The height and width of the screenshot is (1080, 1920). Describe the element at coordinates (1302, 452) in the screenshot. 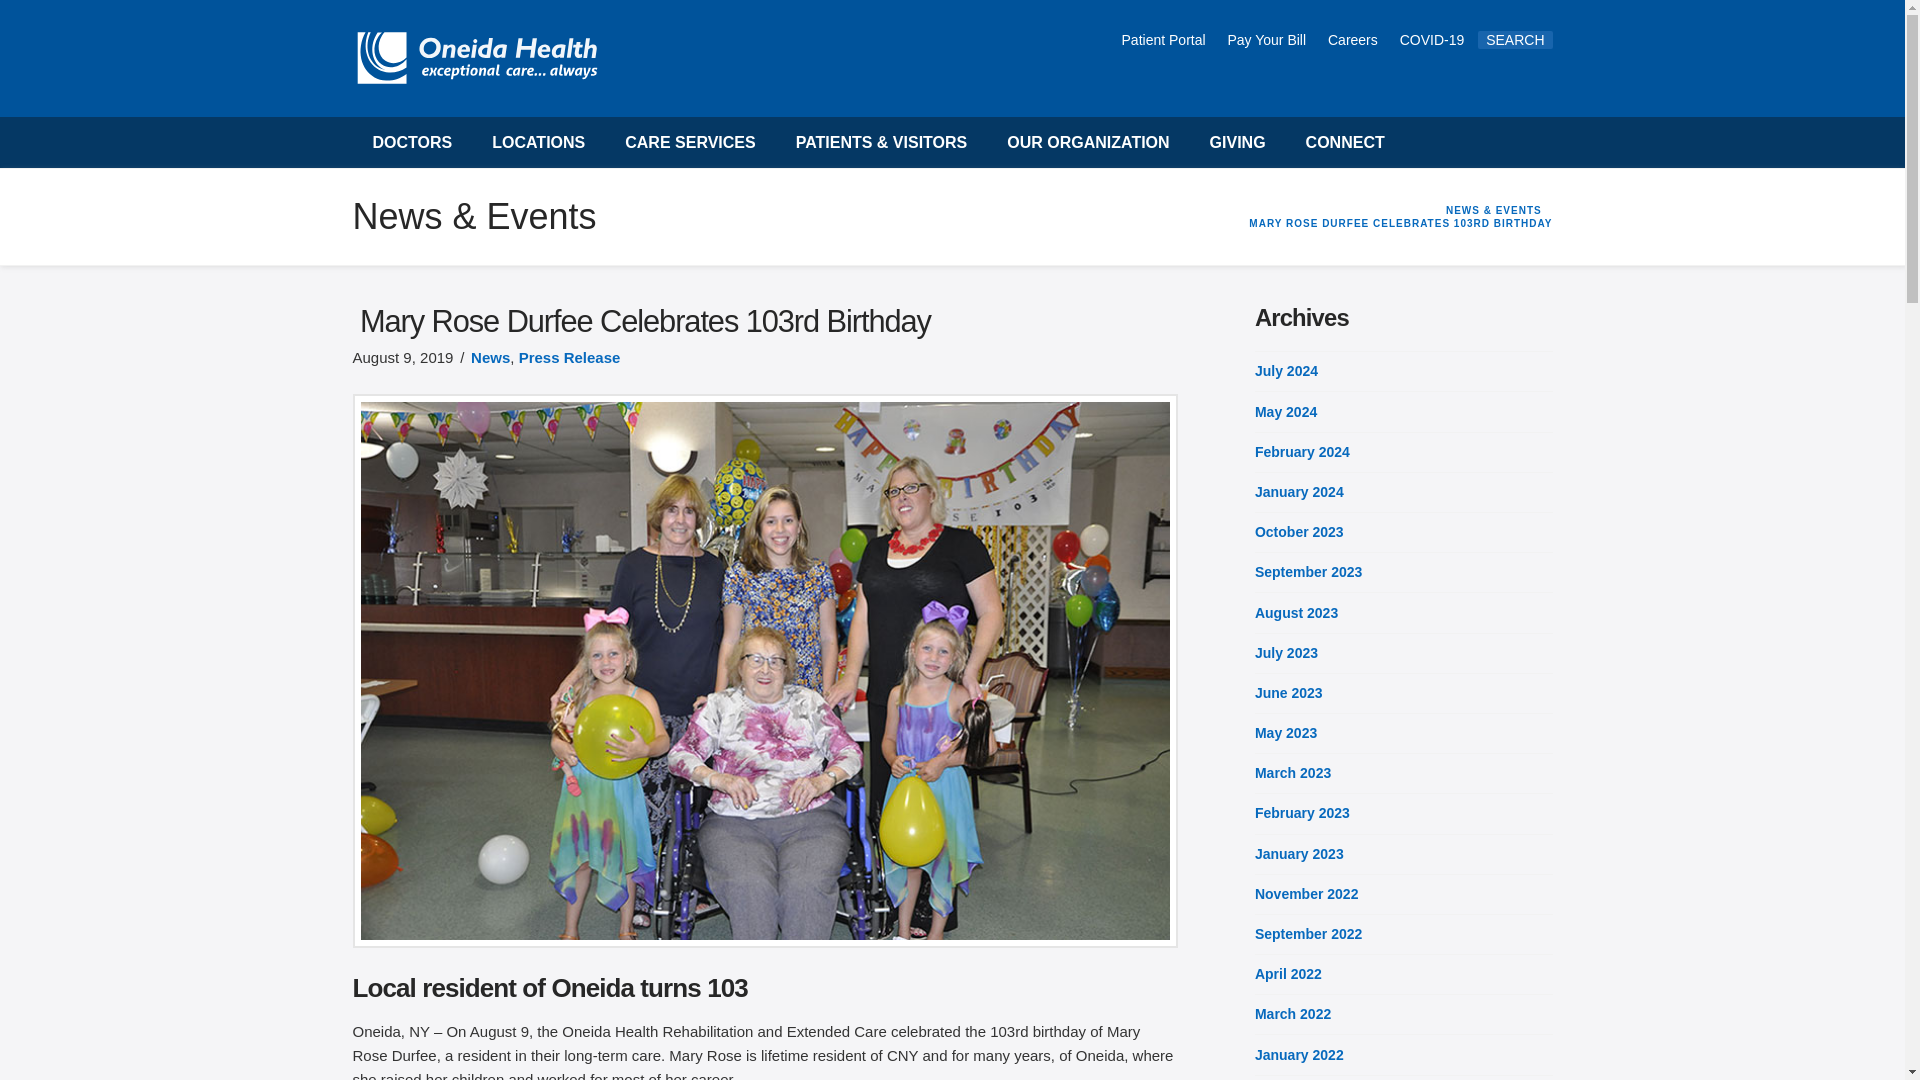

I see `February 2024` at that location.